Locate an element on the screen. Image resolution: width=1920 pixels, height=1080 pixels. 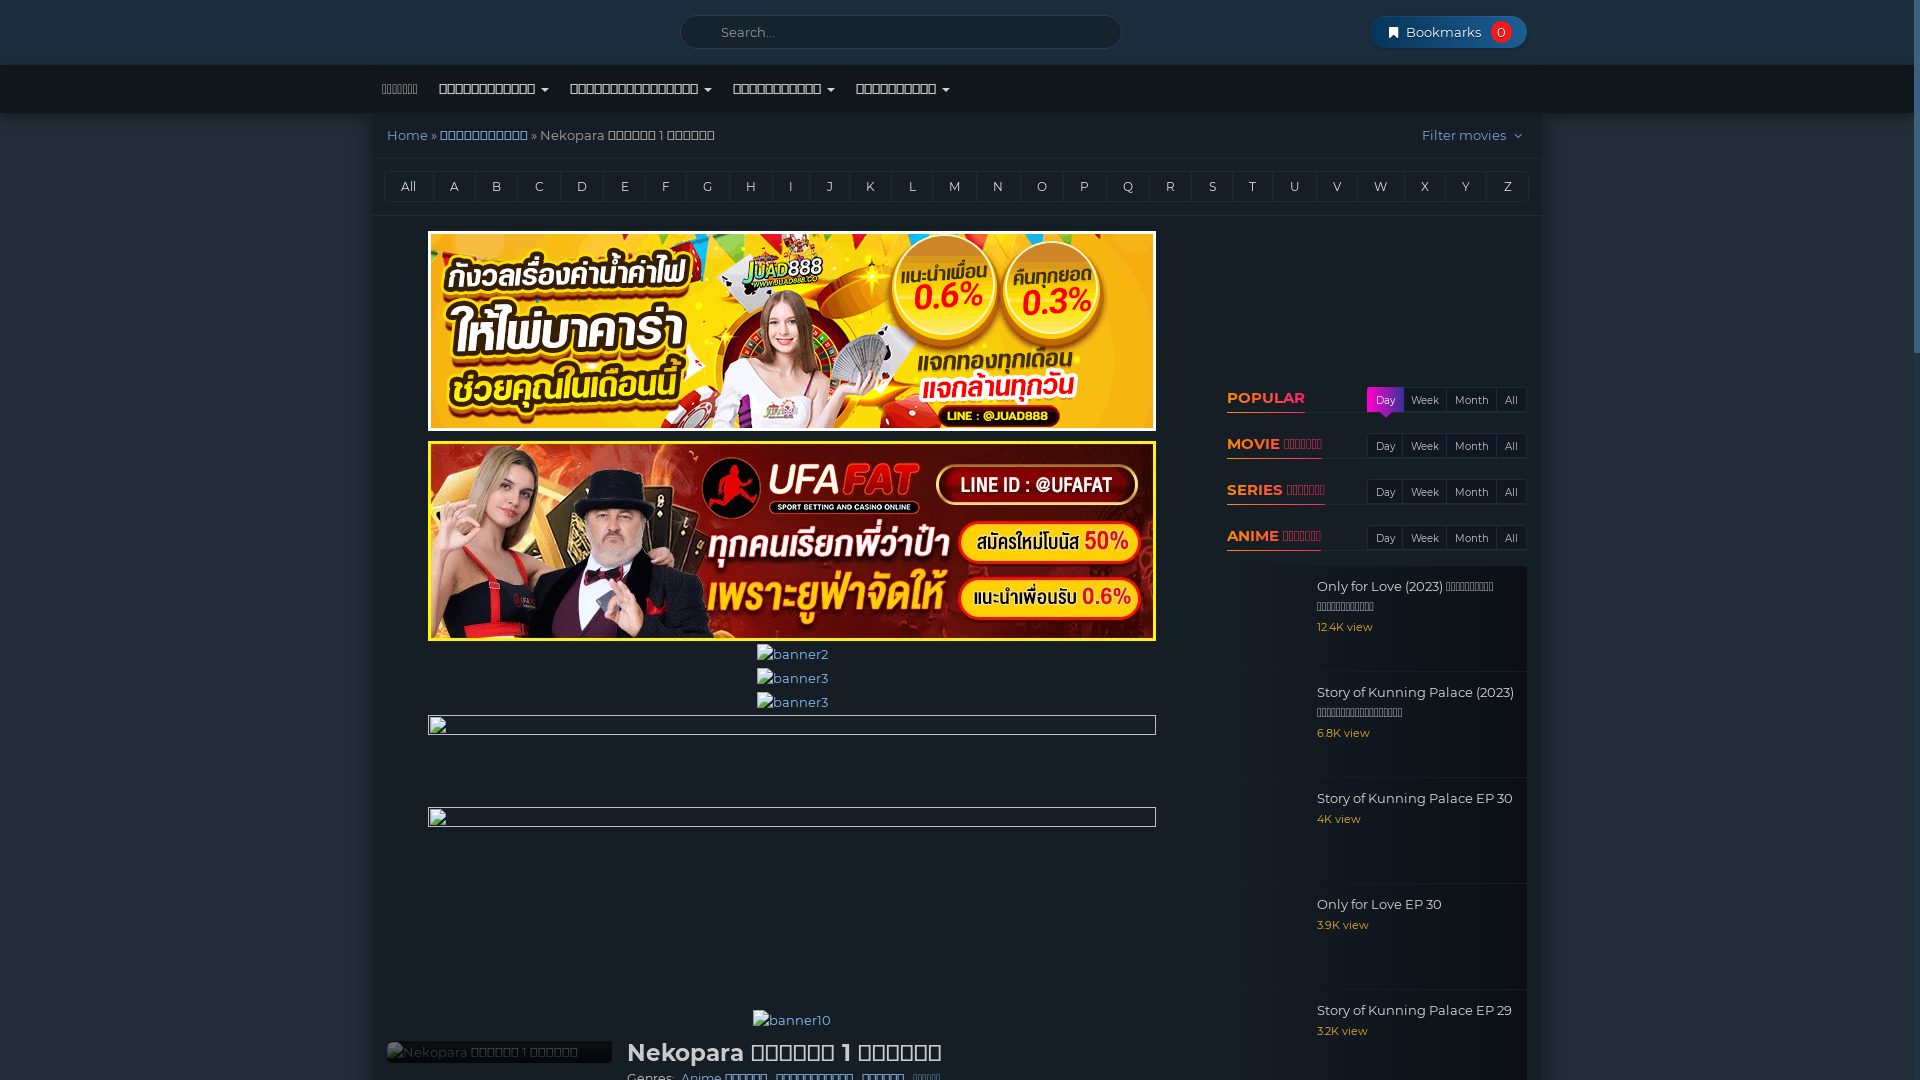
Home is located at coordinates (408, 135).